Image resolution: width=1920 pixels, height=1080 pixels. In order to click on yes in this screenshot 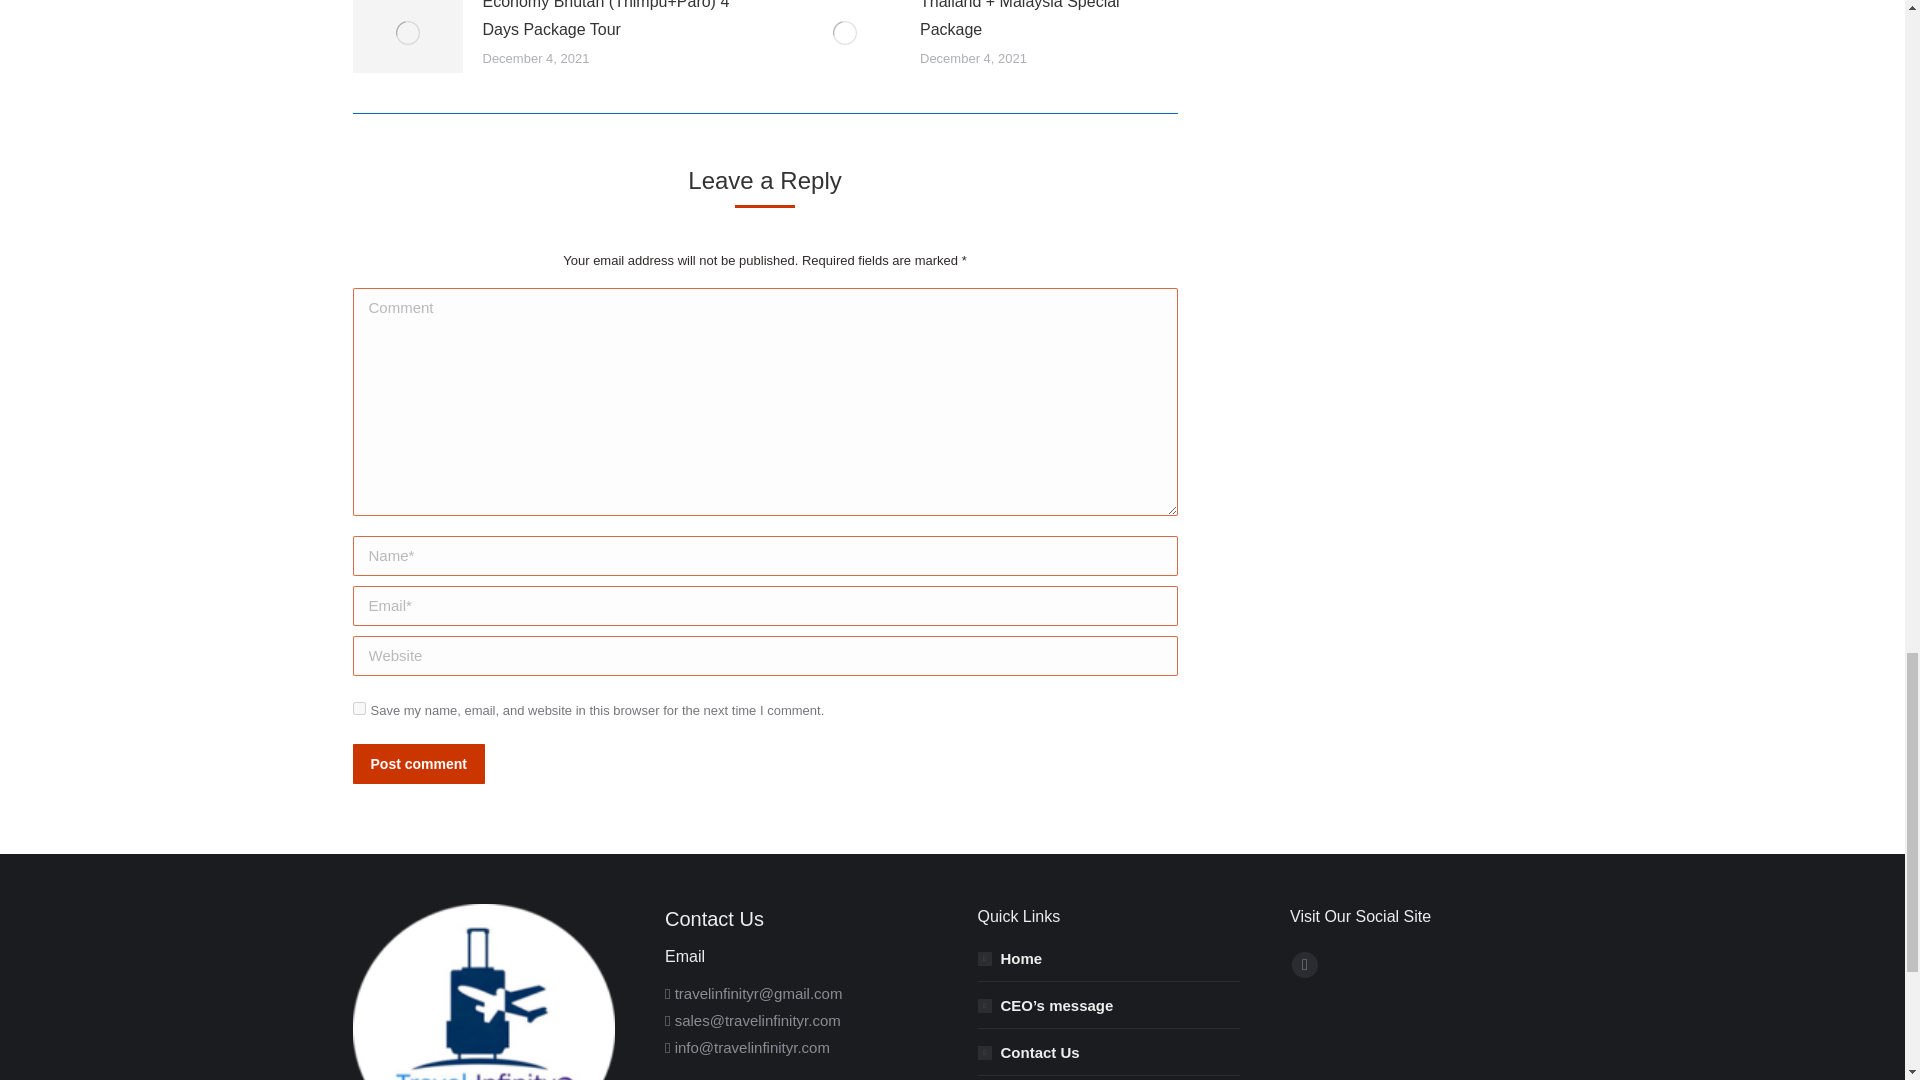, I will do `click(358, 708)`.